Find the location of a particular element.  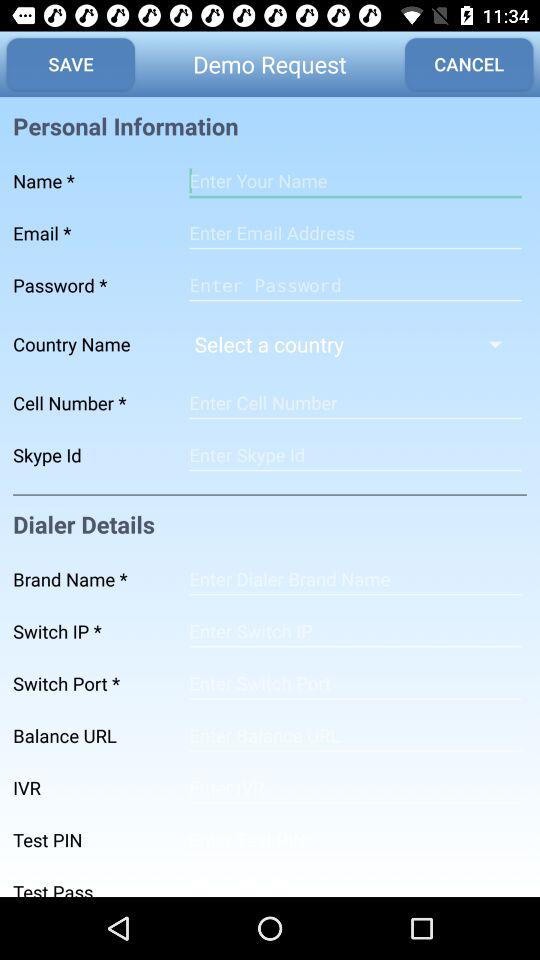

test pass field is located at coordinates (355, 882).